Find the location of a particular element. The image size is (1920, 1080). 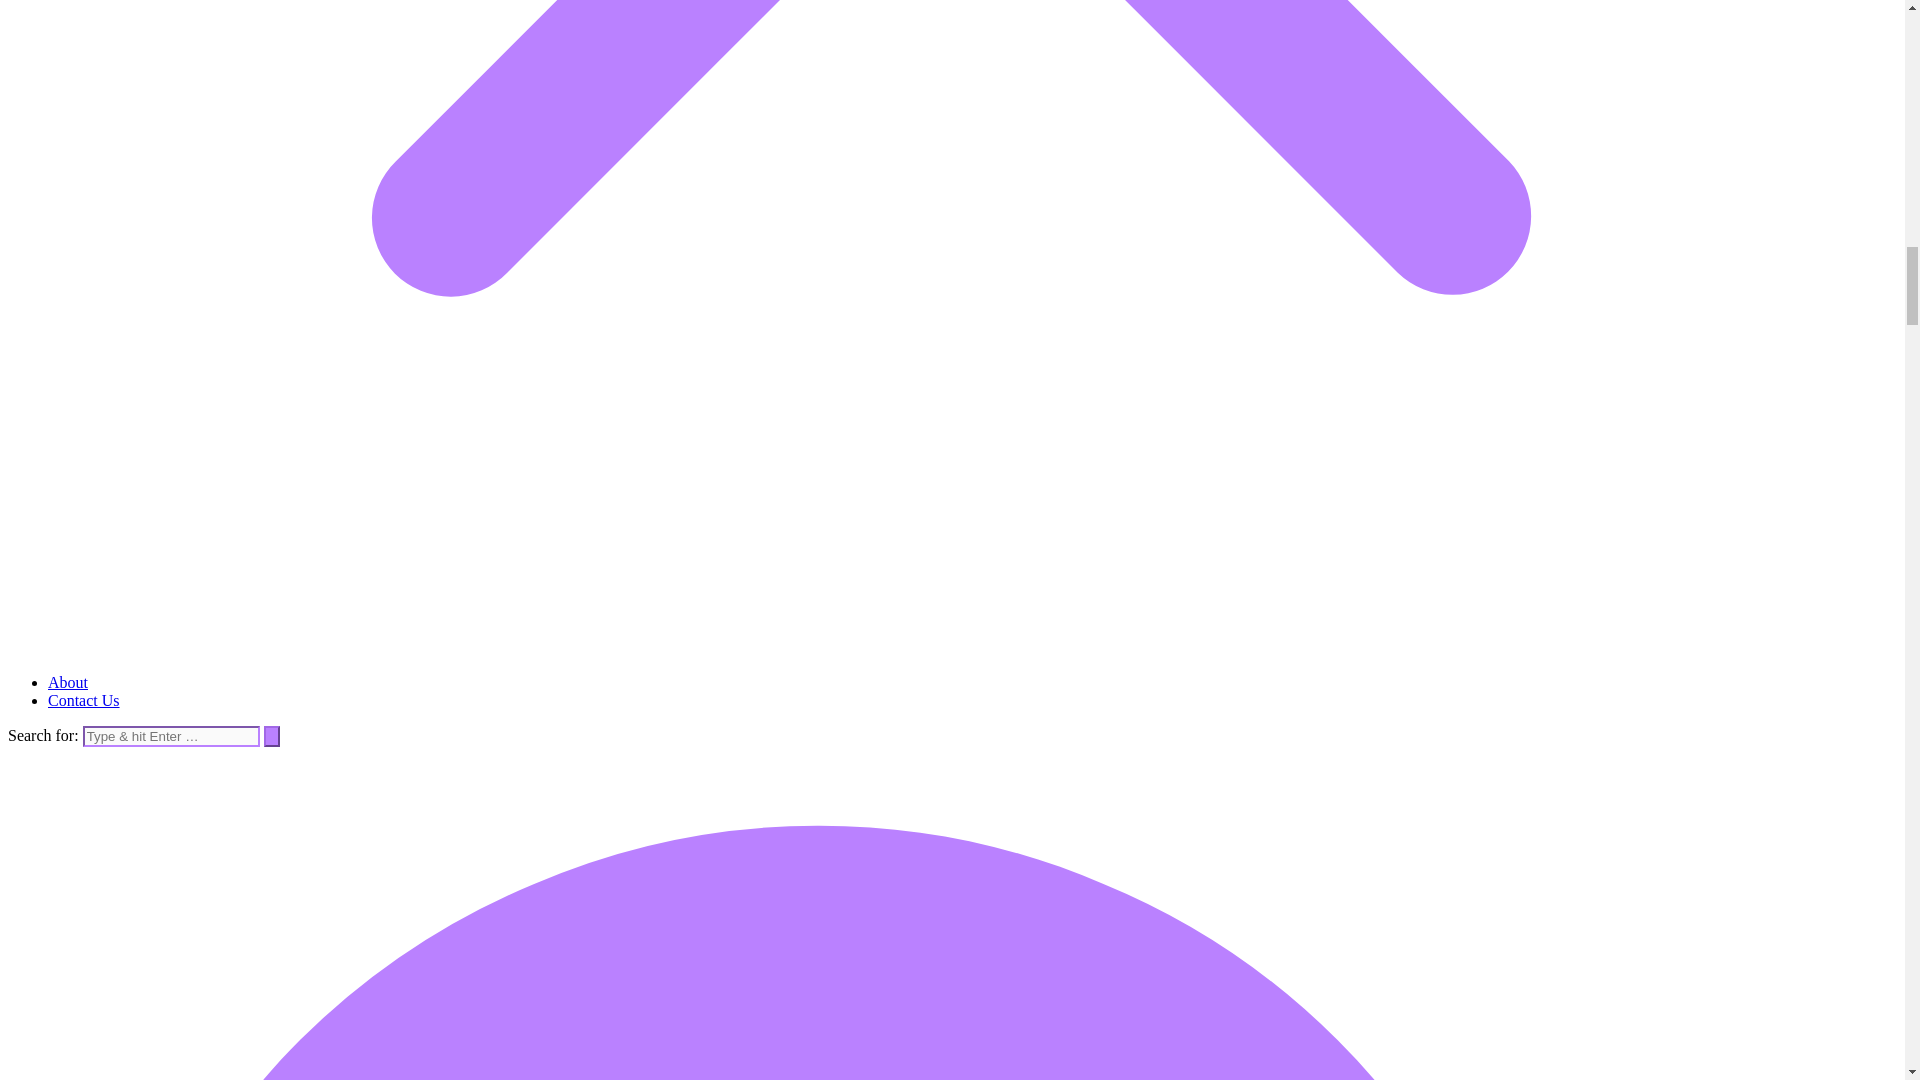

Contact Us is located at coordinates (84, 700).